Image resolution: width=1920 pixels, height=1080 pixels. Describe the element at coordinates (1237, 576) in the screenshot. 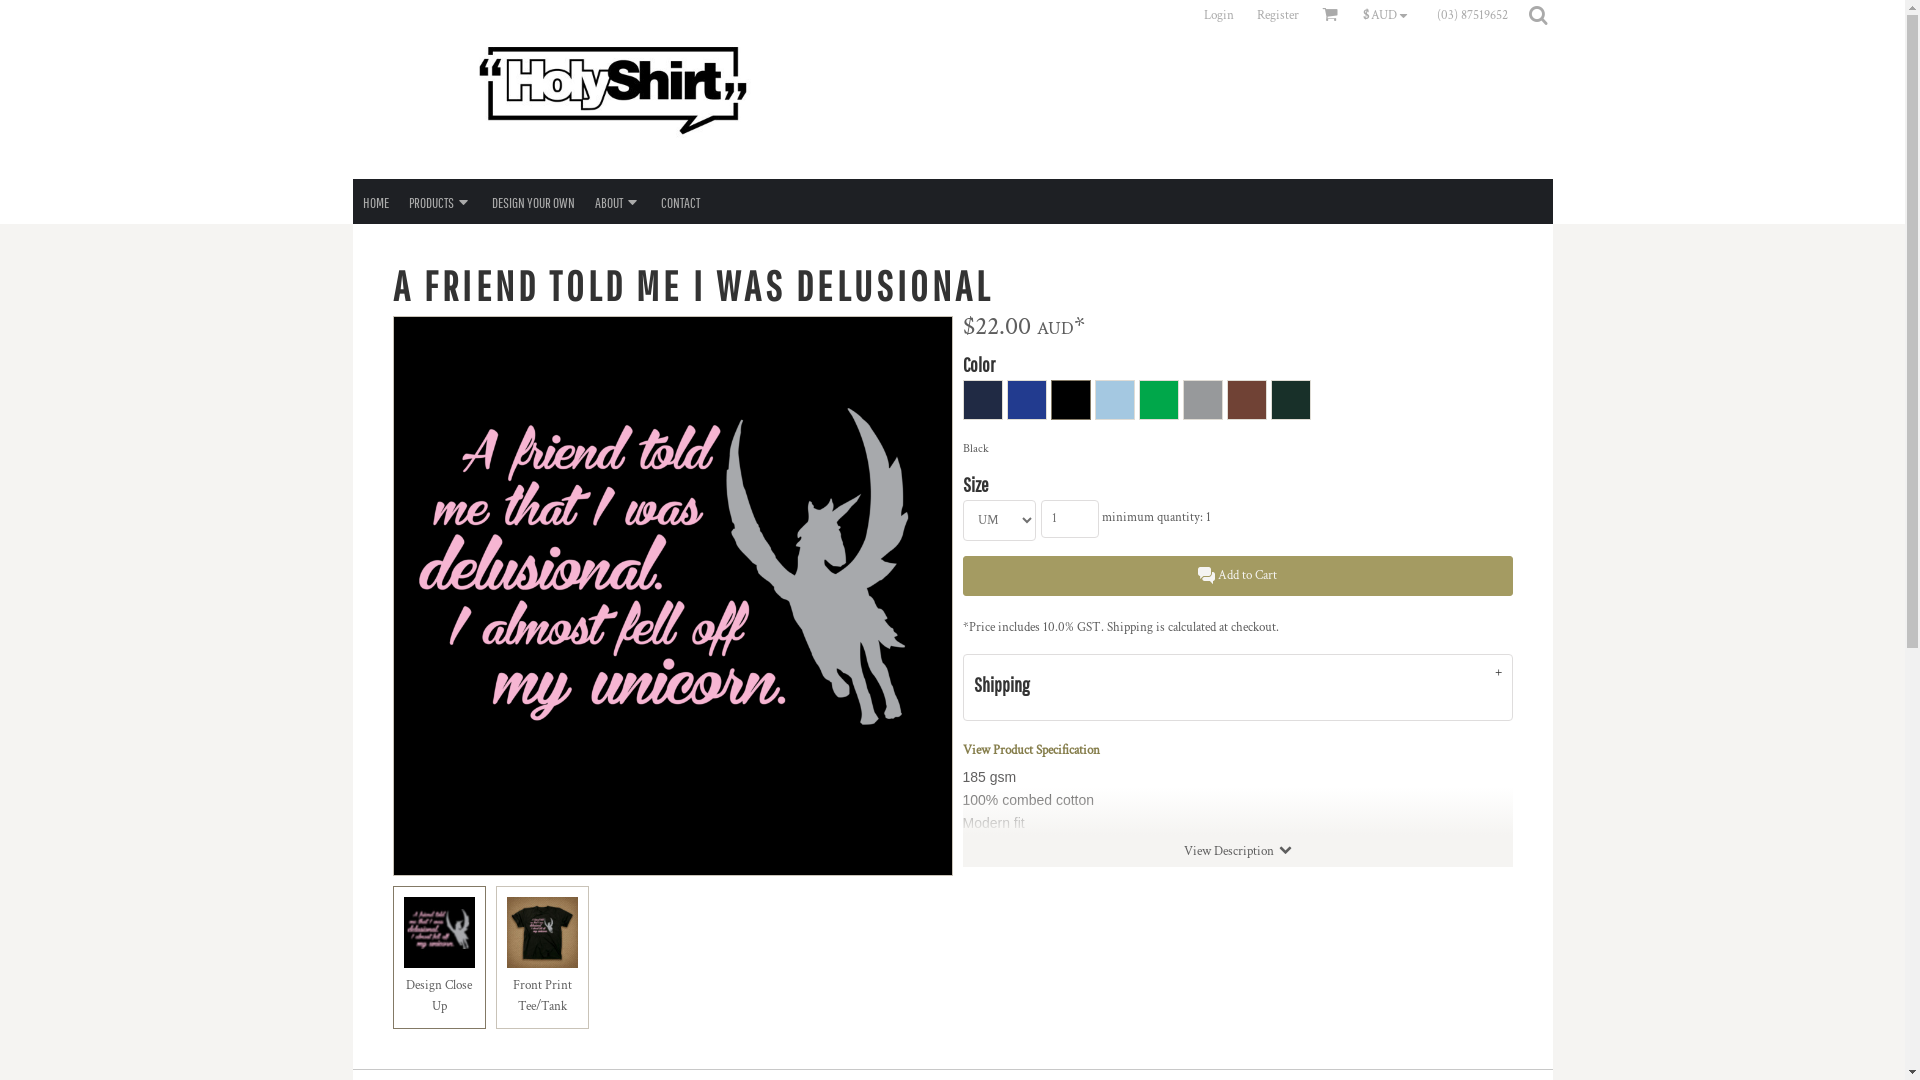

I see `Add to Cart` at that location.